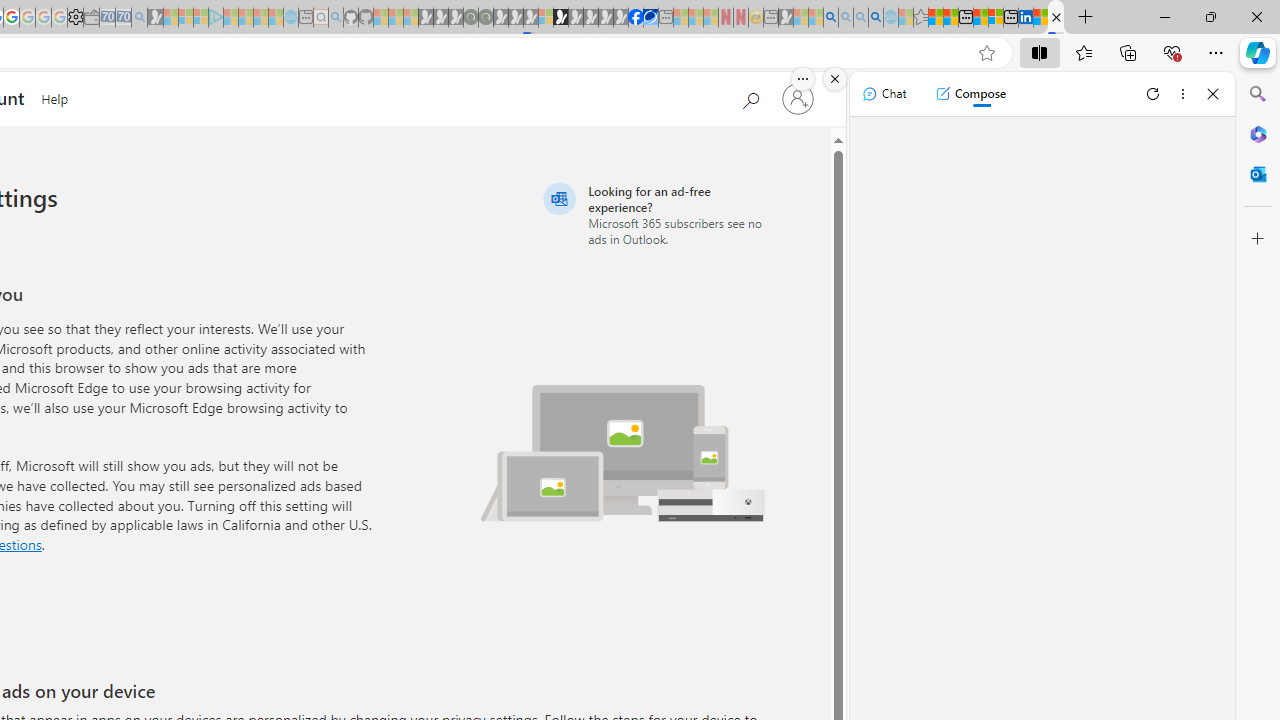 This screenshot has width=1280, height=720. What do you see at coordinates (545, 18) in the screenshot?
I see `Sign in to your account - Sleeping` at bounding box center [545, 18].